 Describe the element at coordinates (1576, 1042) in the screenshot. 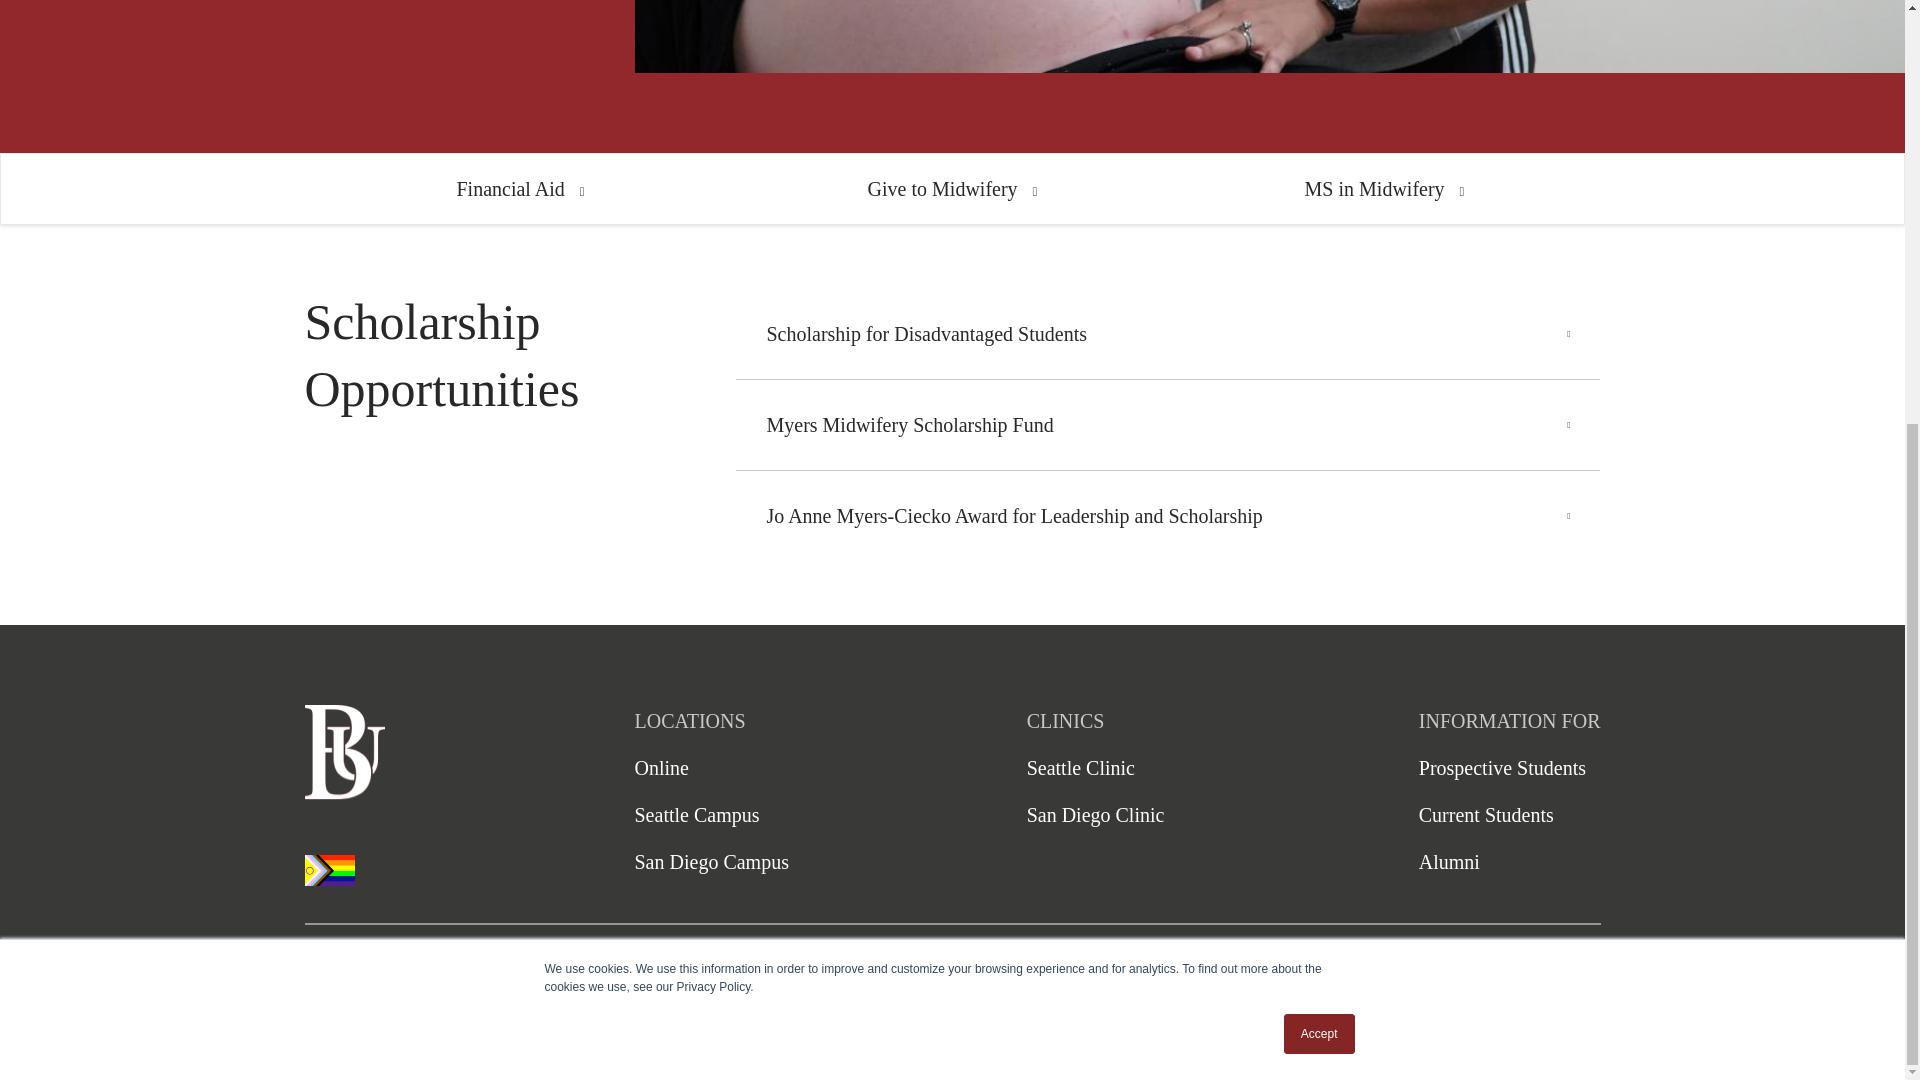

I see `Follow us on Linkedin` at that location.